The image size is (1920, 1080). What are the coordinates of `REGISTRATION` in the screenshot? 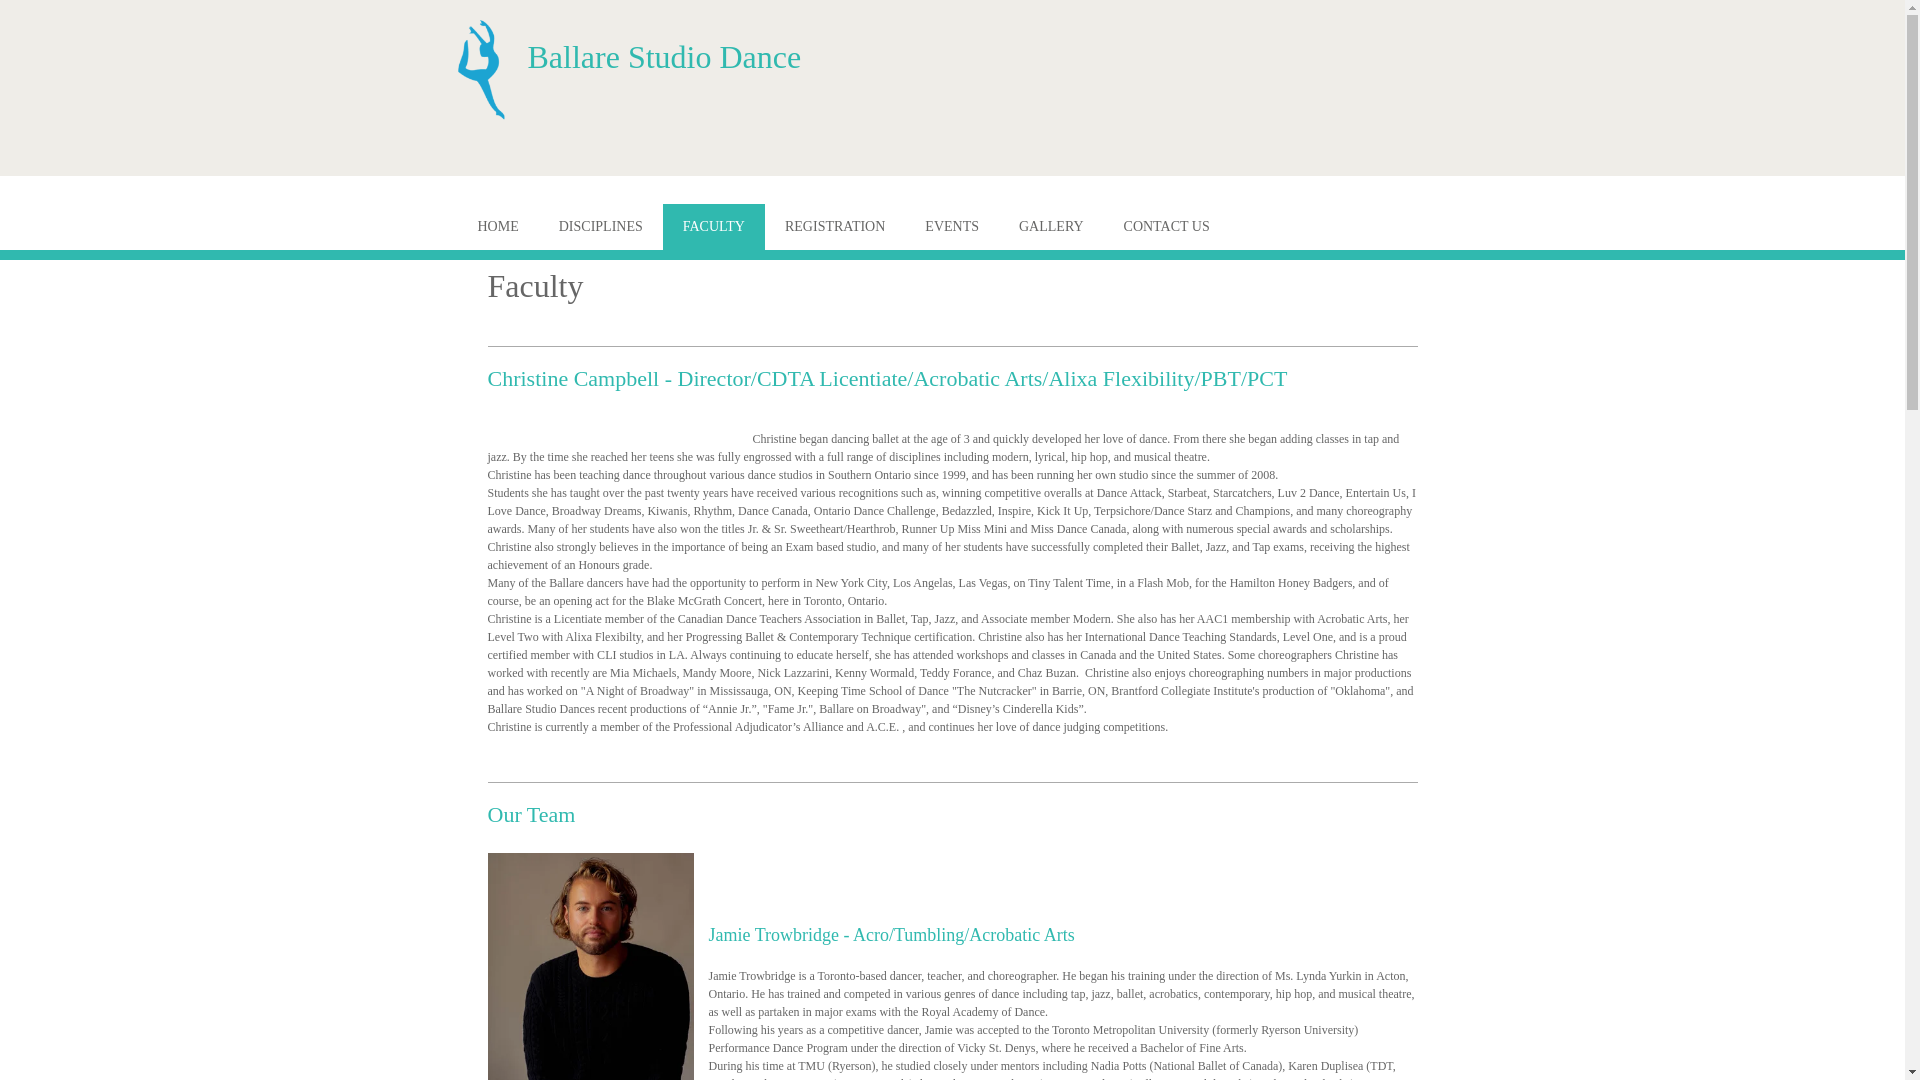 It's located at (835, 227).